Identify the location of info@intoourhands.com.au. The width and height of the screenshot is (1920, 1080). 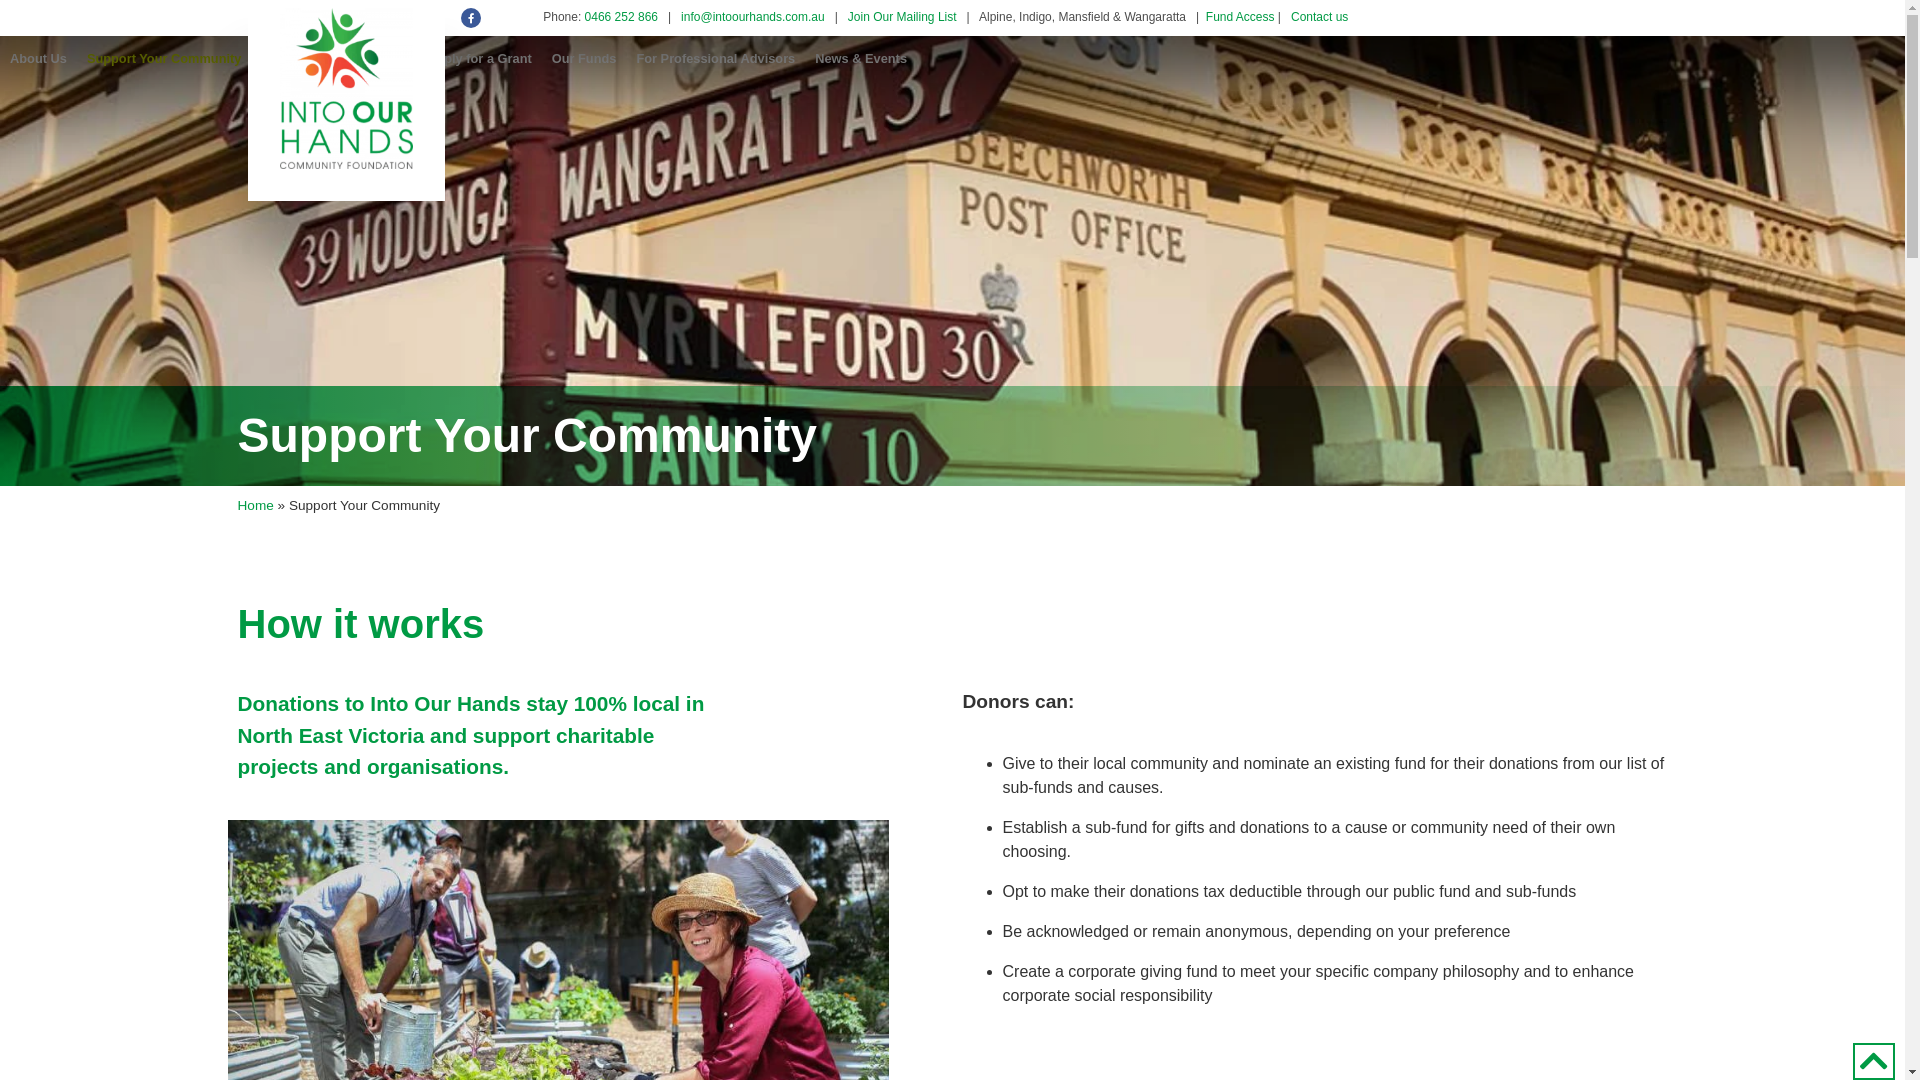
(753, 17).